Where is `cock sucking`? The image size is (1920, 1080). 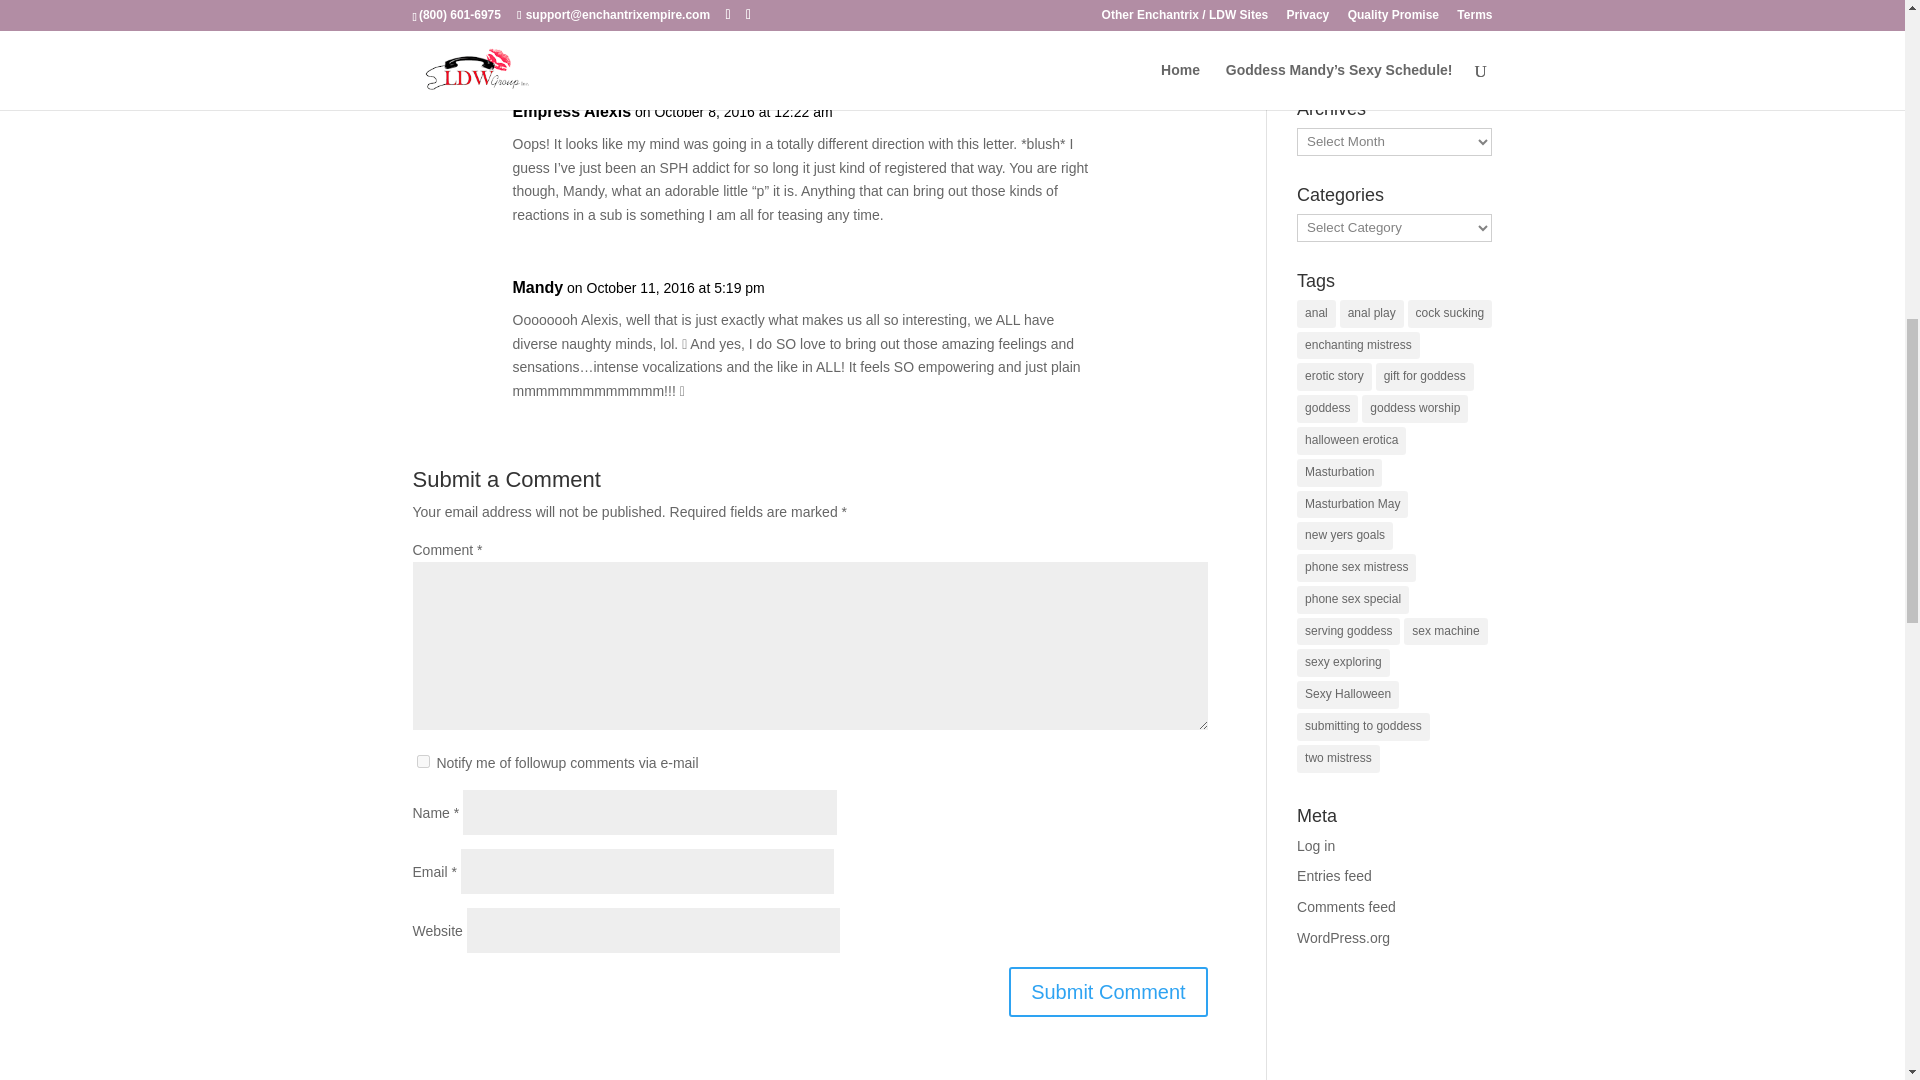
cock sucking is located at coordinates (1450, 314).